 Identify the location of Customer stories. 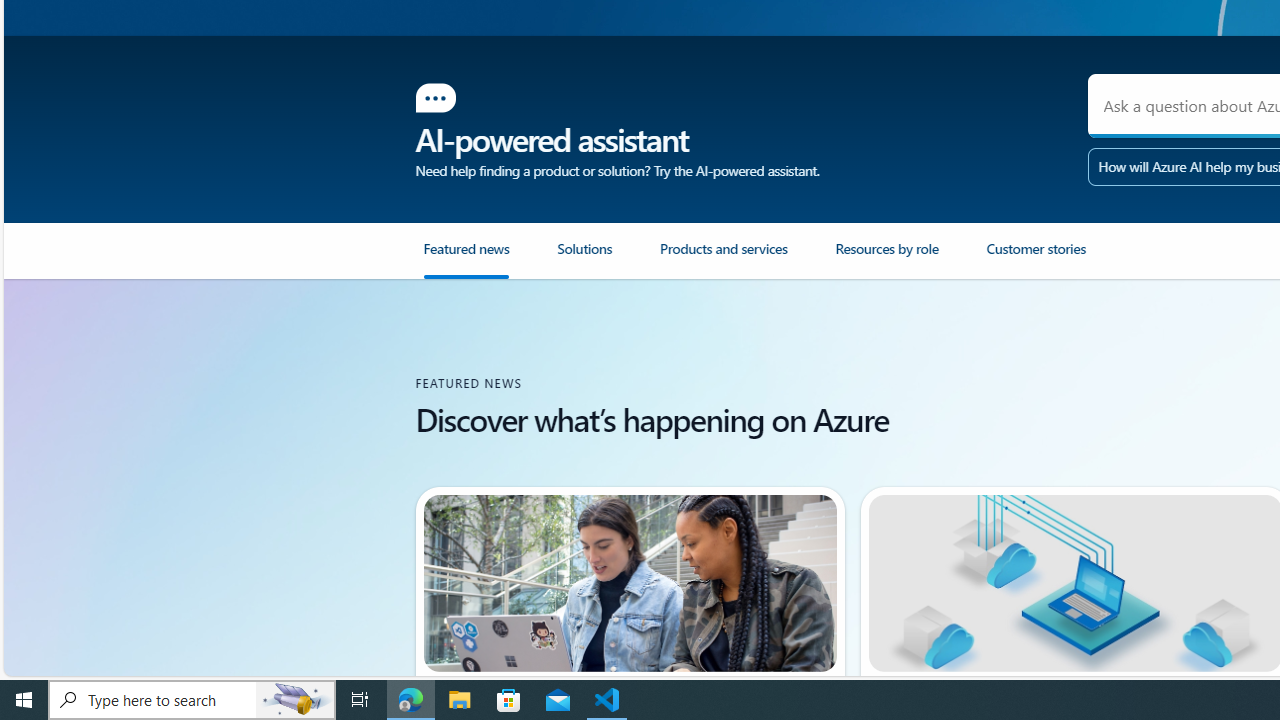
(1061, 259).